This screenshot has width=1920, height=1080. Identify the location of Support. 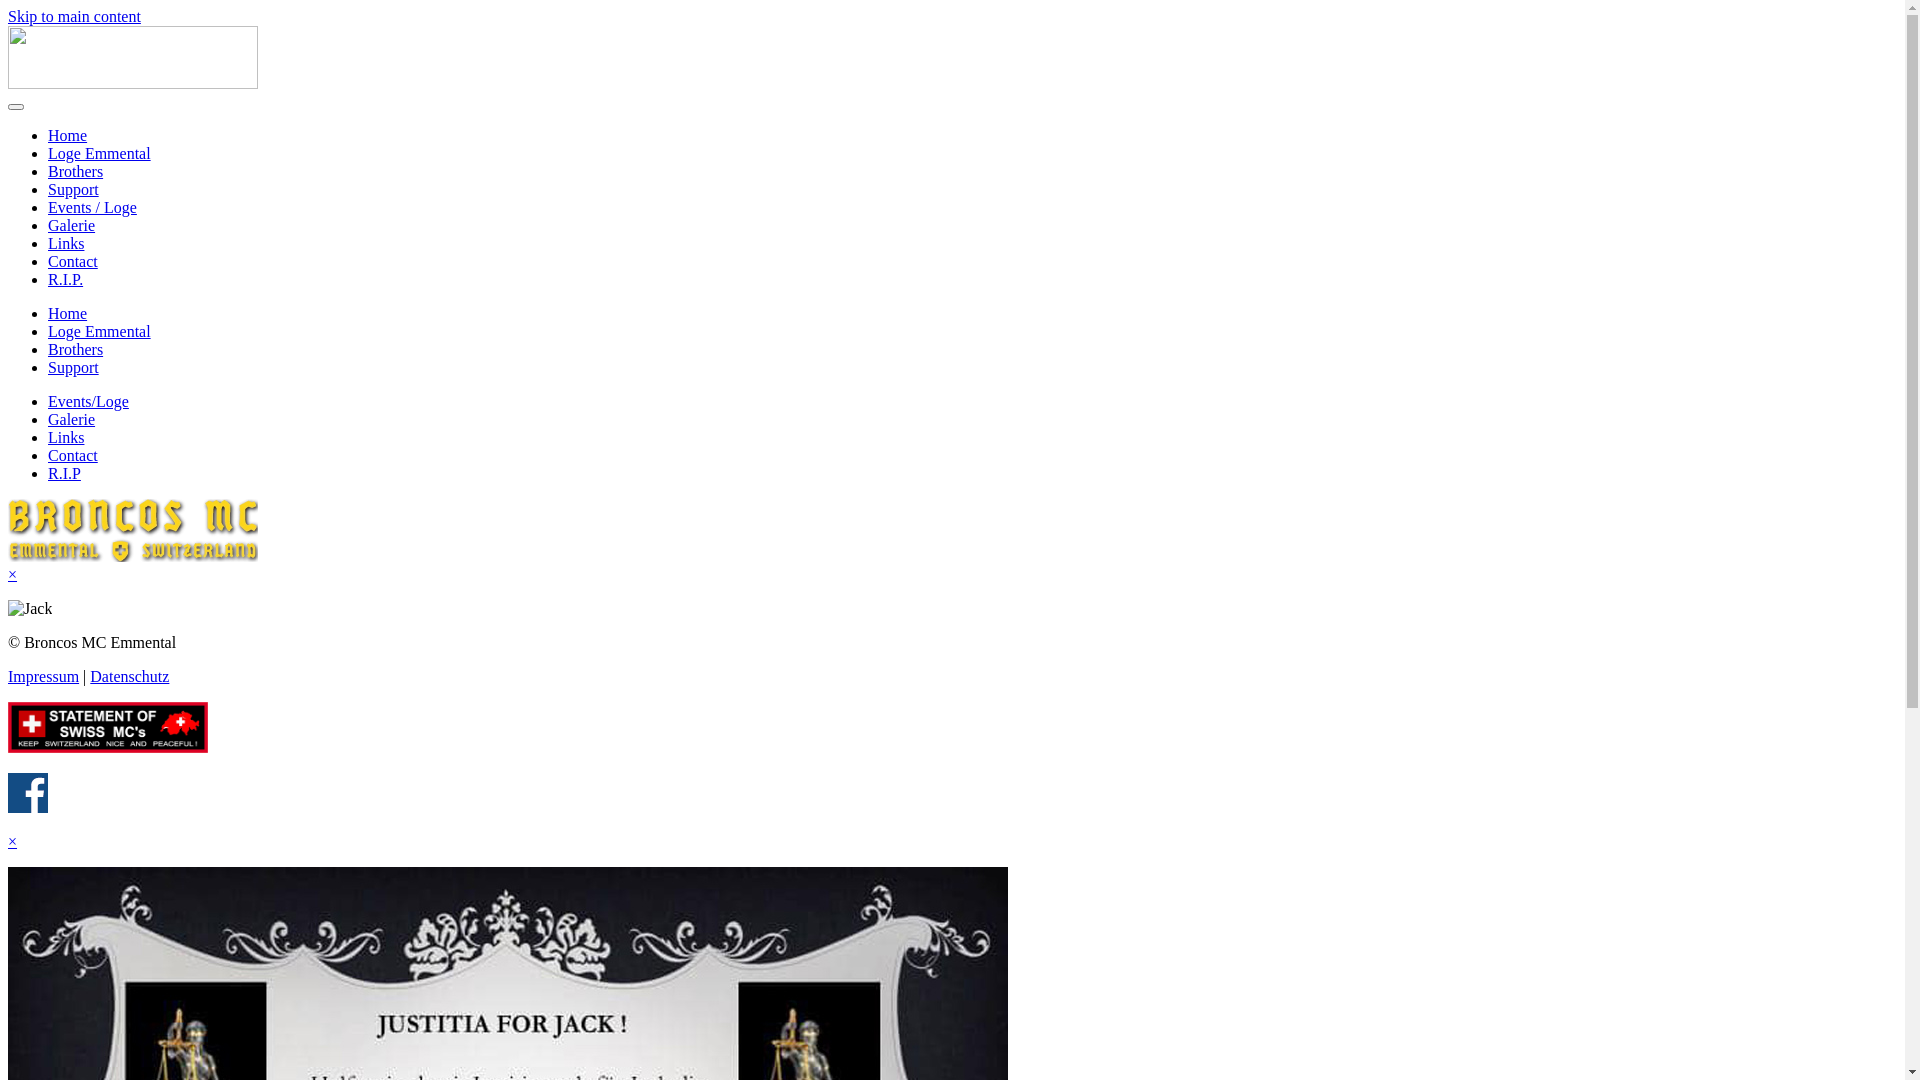
(74, 190).